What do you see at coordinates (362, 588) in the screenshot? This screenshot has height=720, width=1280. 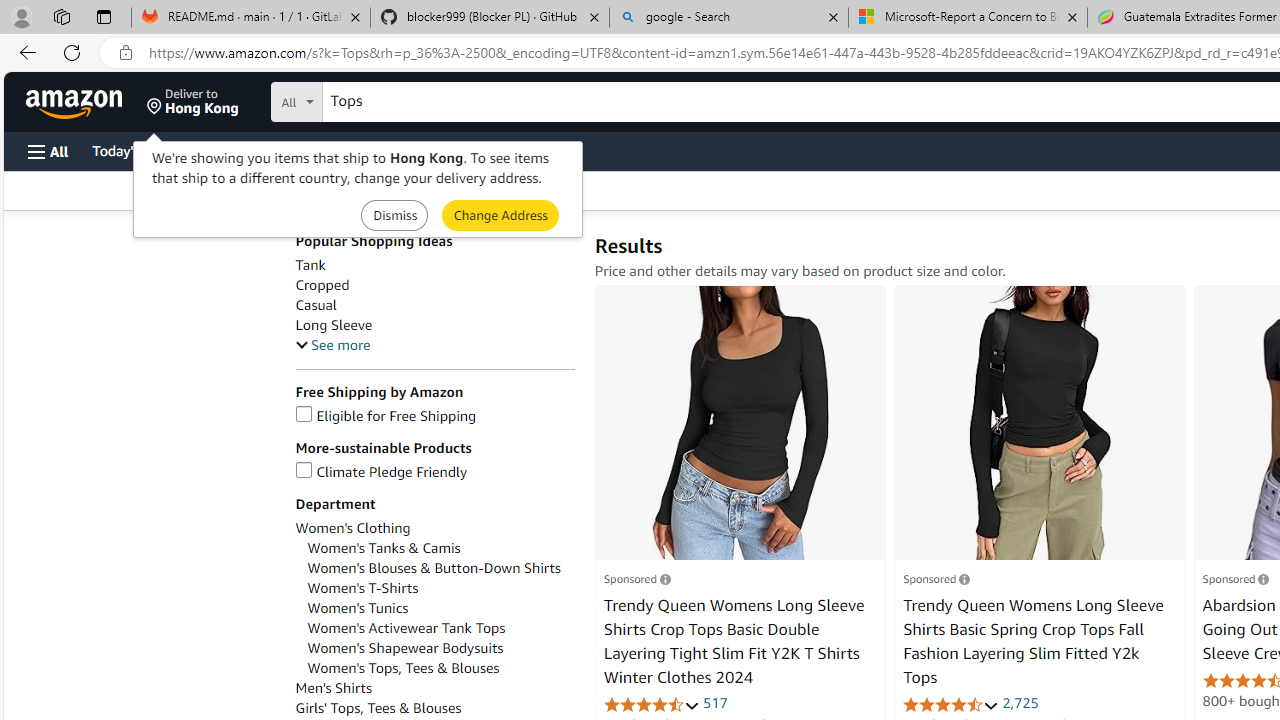 I see `Women's T-Shirts` at bounding box center [362, 588].